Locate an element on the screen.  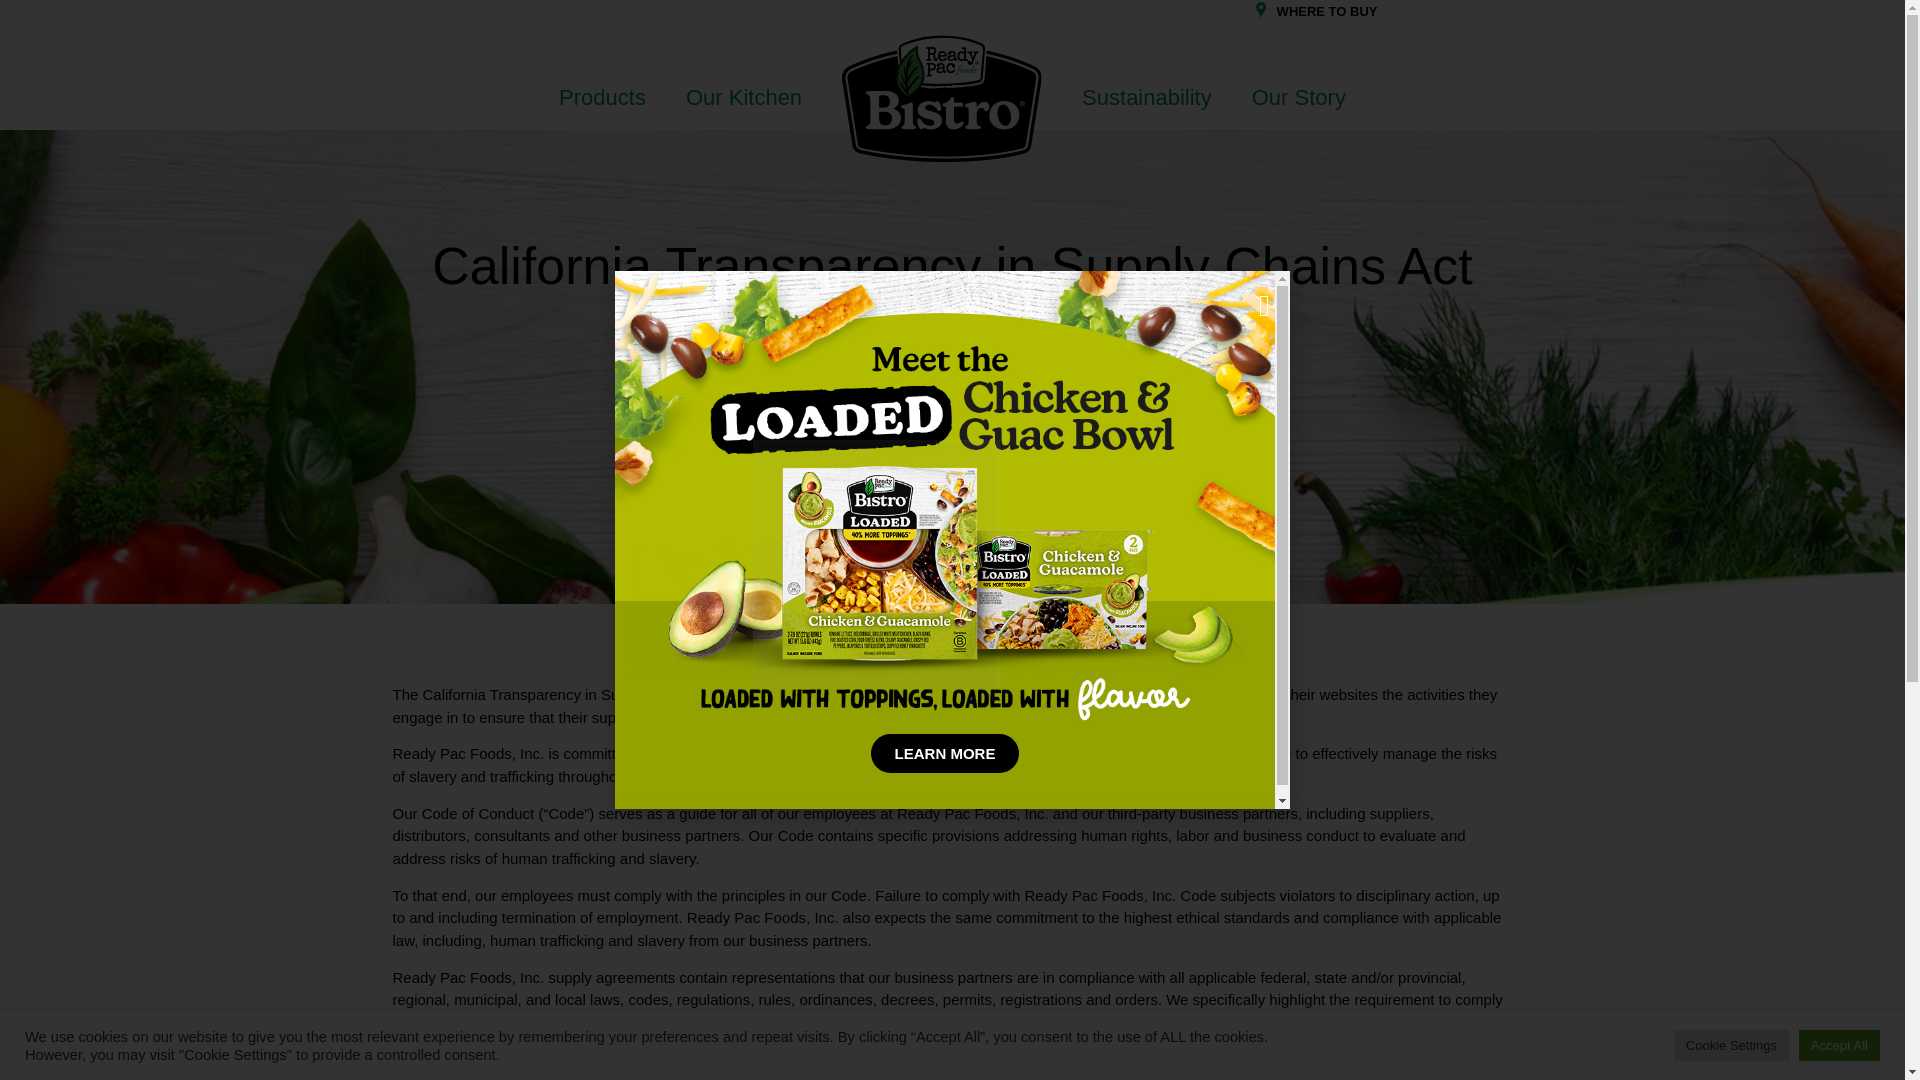
Sustainability is located at coordinates (1146, 97).